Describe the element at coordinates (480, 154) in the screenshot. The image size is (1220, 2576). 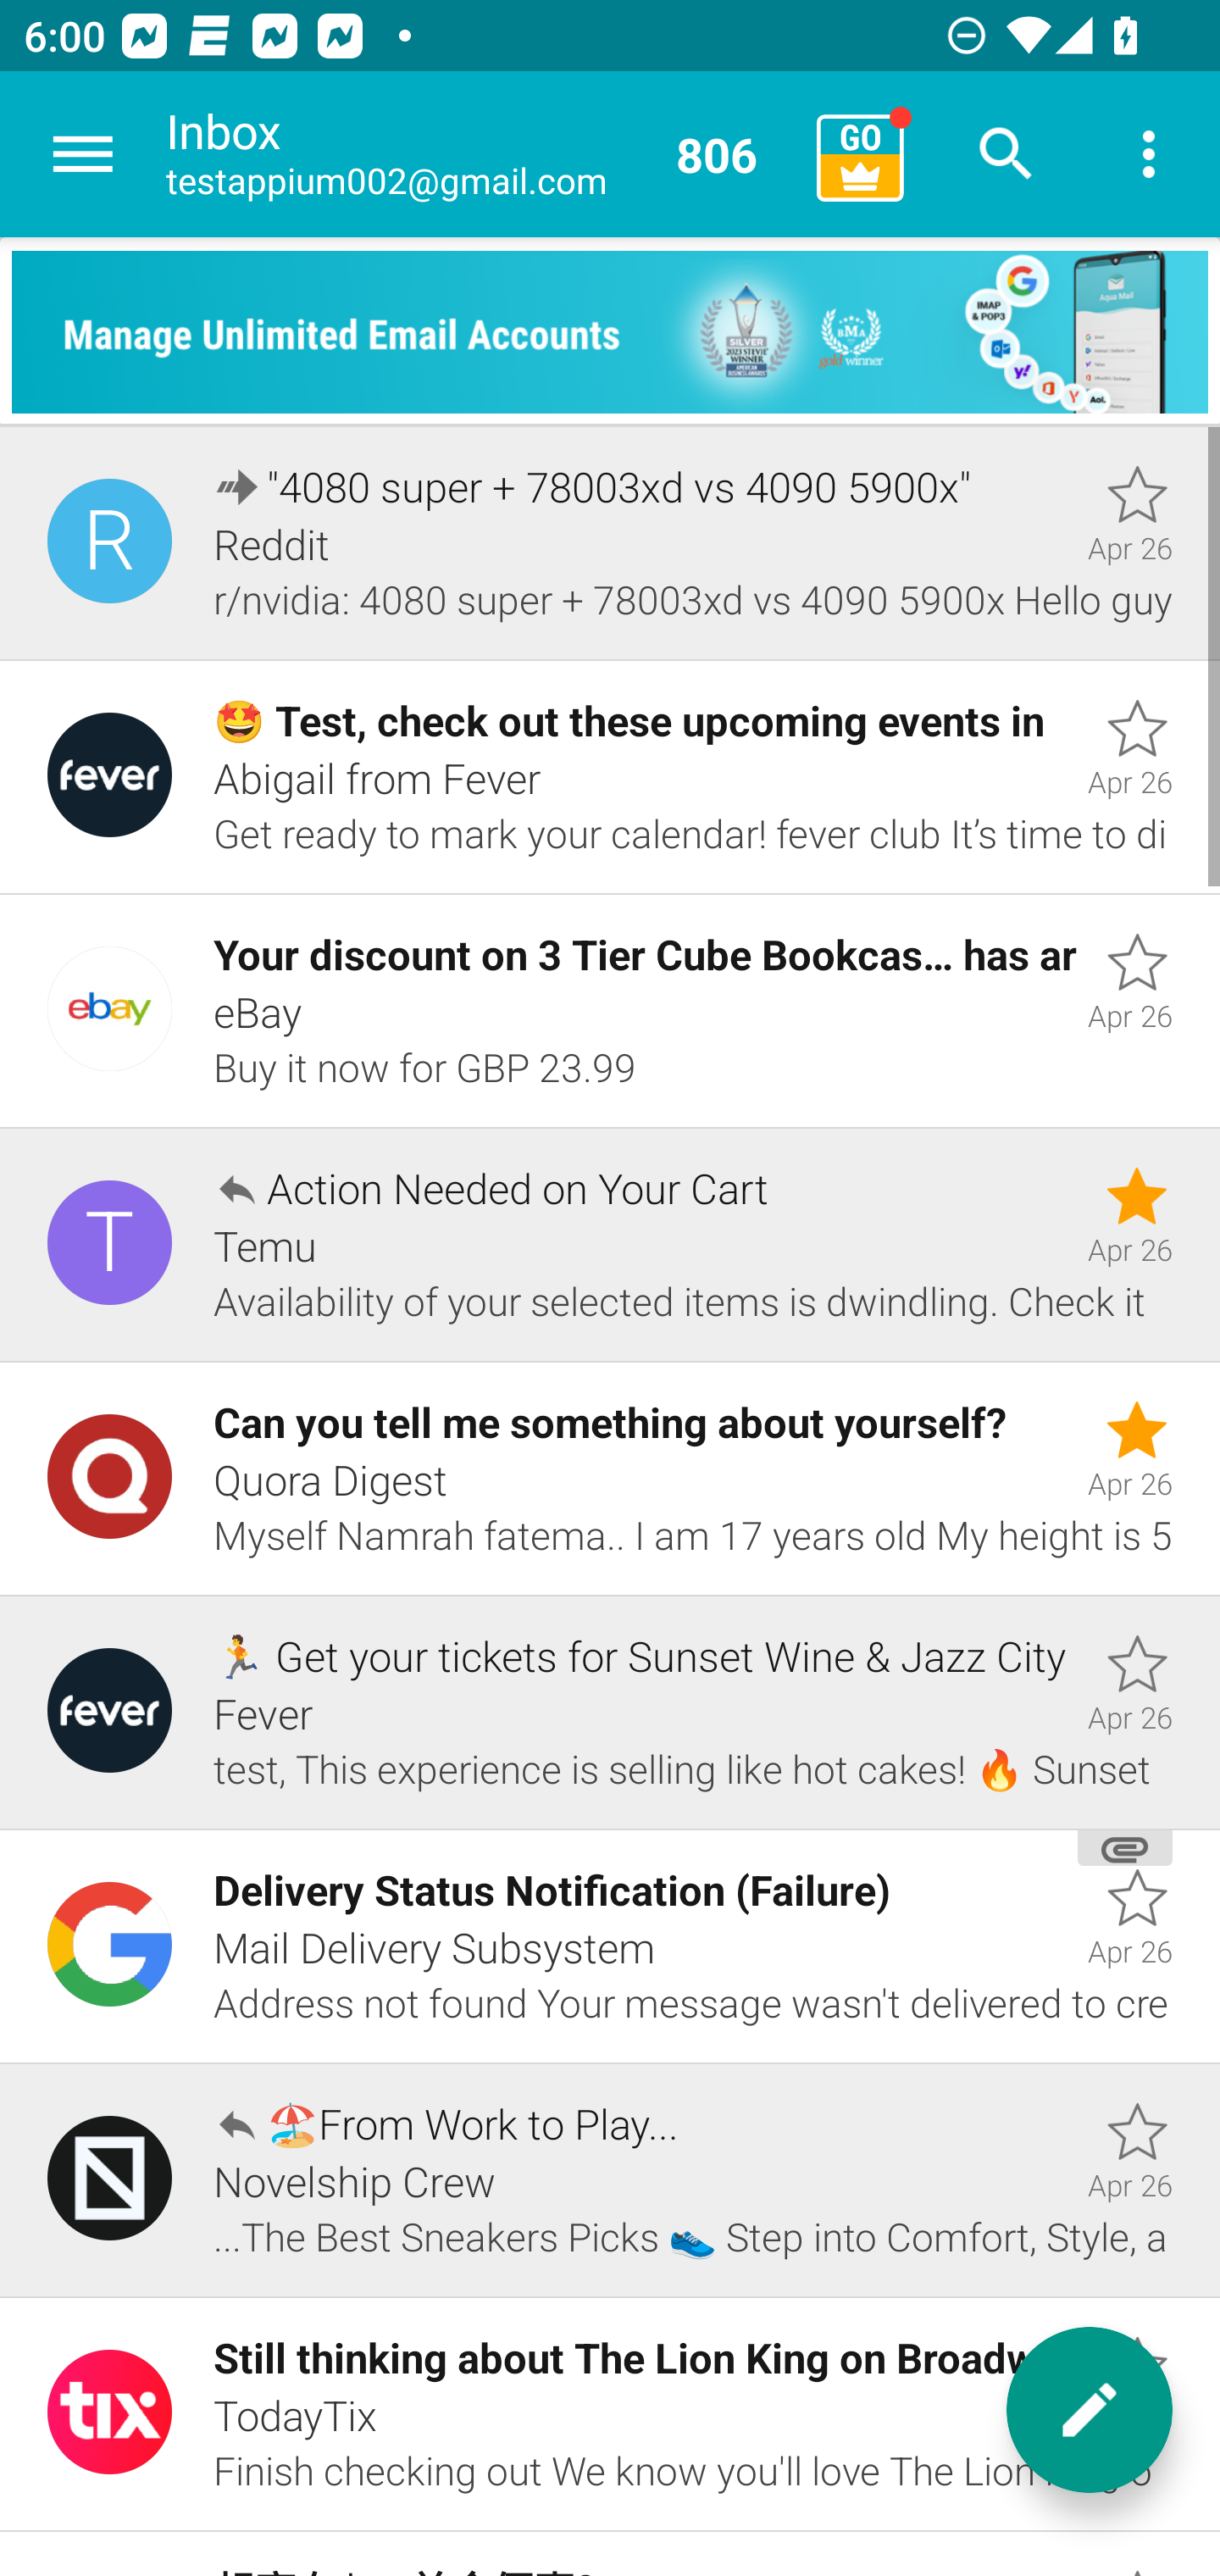
I see `Inbox testappium002@gmail.com 806` at that location.